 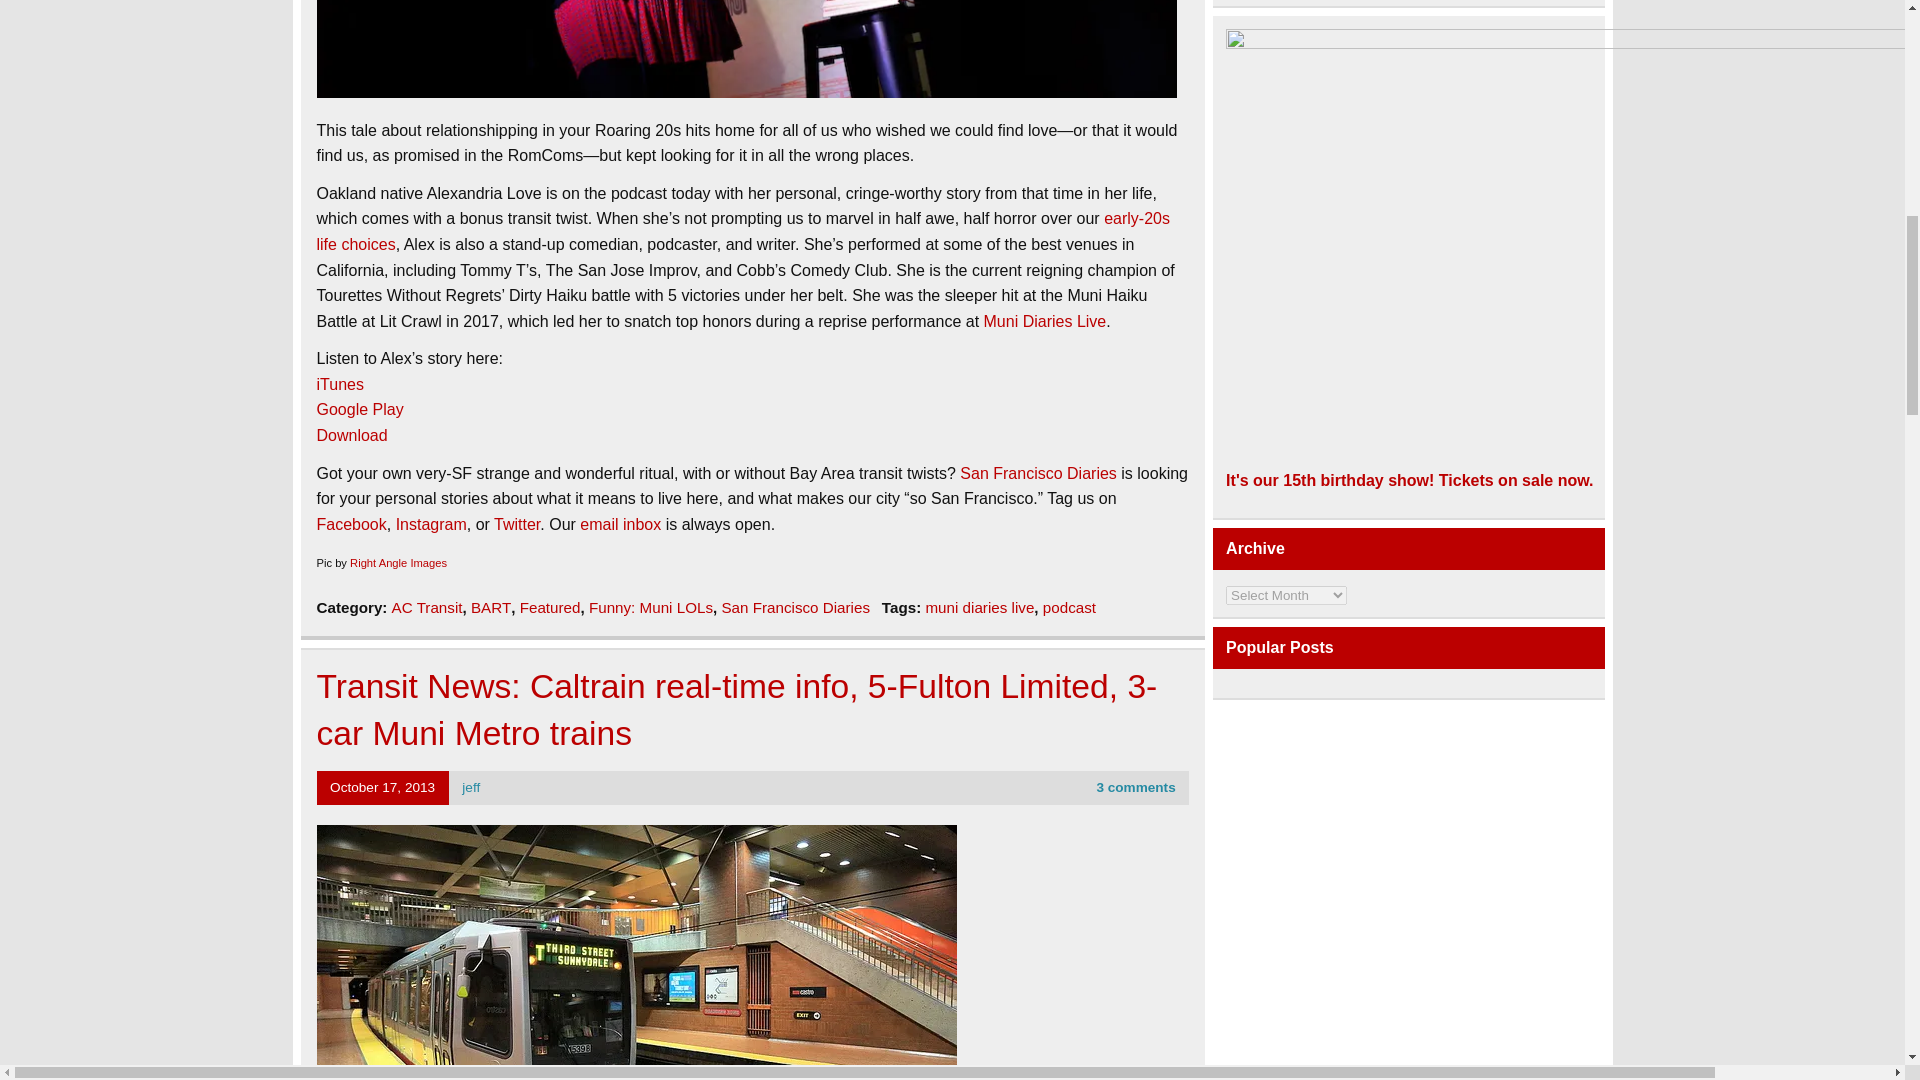 What do you see at coordinates (339, 384) in the screenshot?
I see `iTunes` at bounding box center [339, 384].